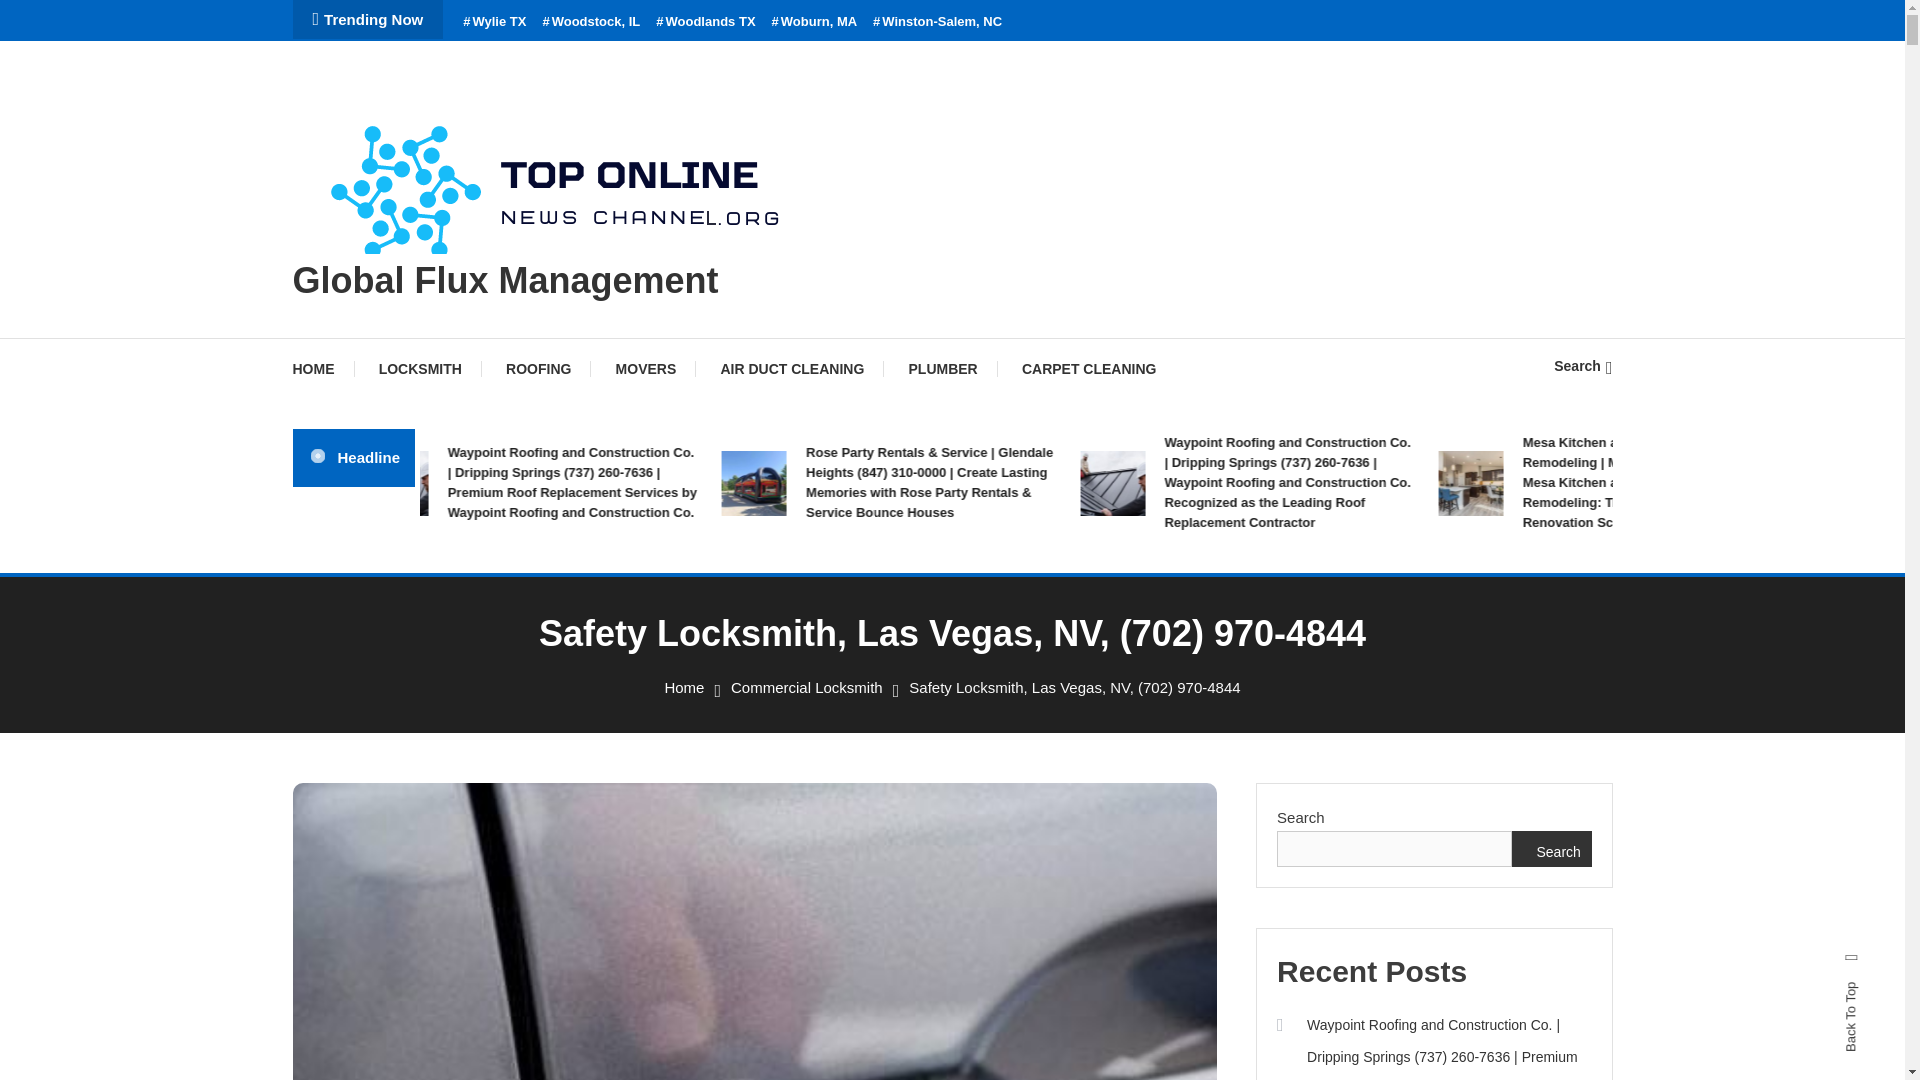 The image size is (1920, 1080). What do you see at coordinates (590, 22) in the screenshot?
I see `Woodstock, IL` at bounding box center [590, 22].